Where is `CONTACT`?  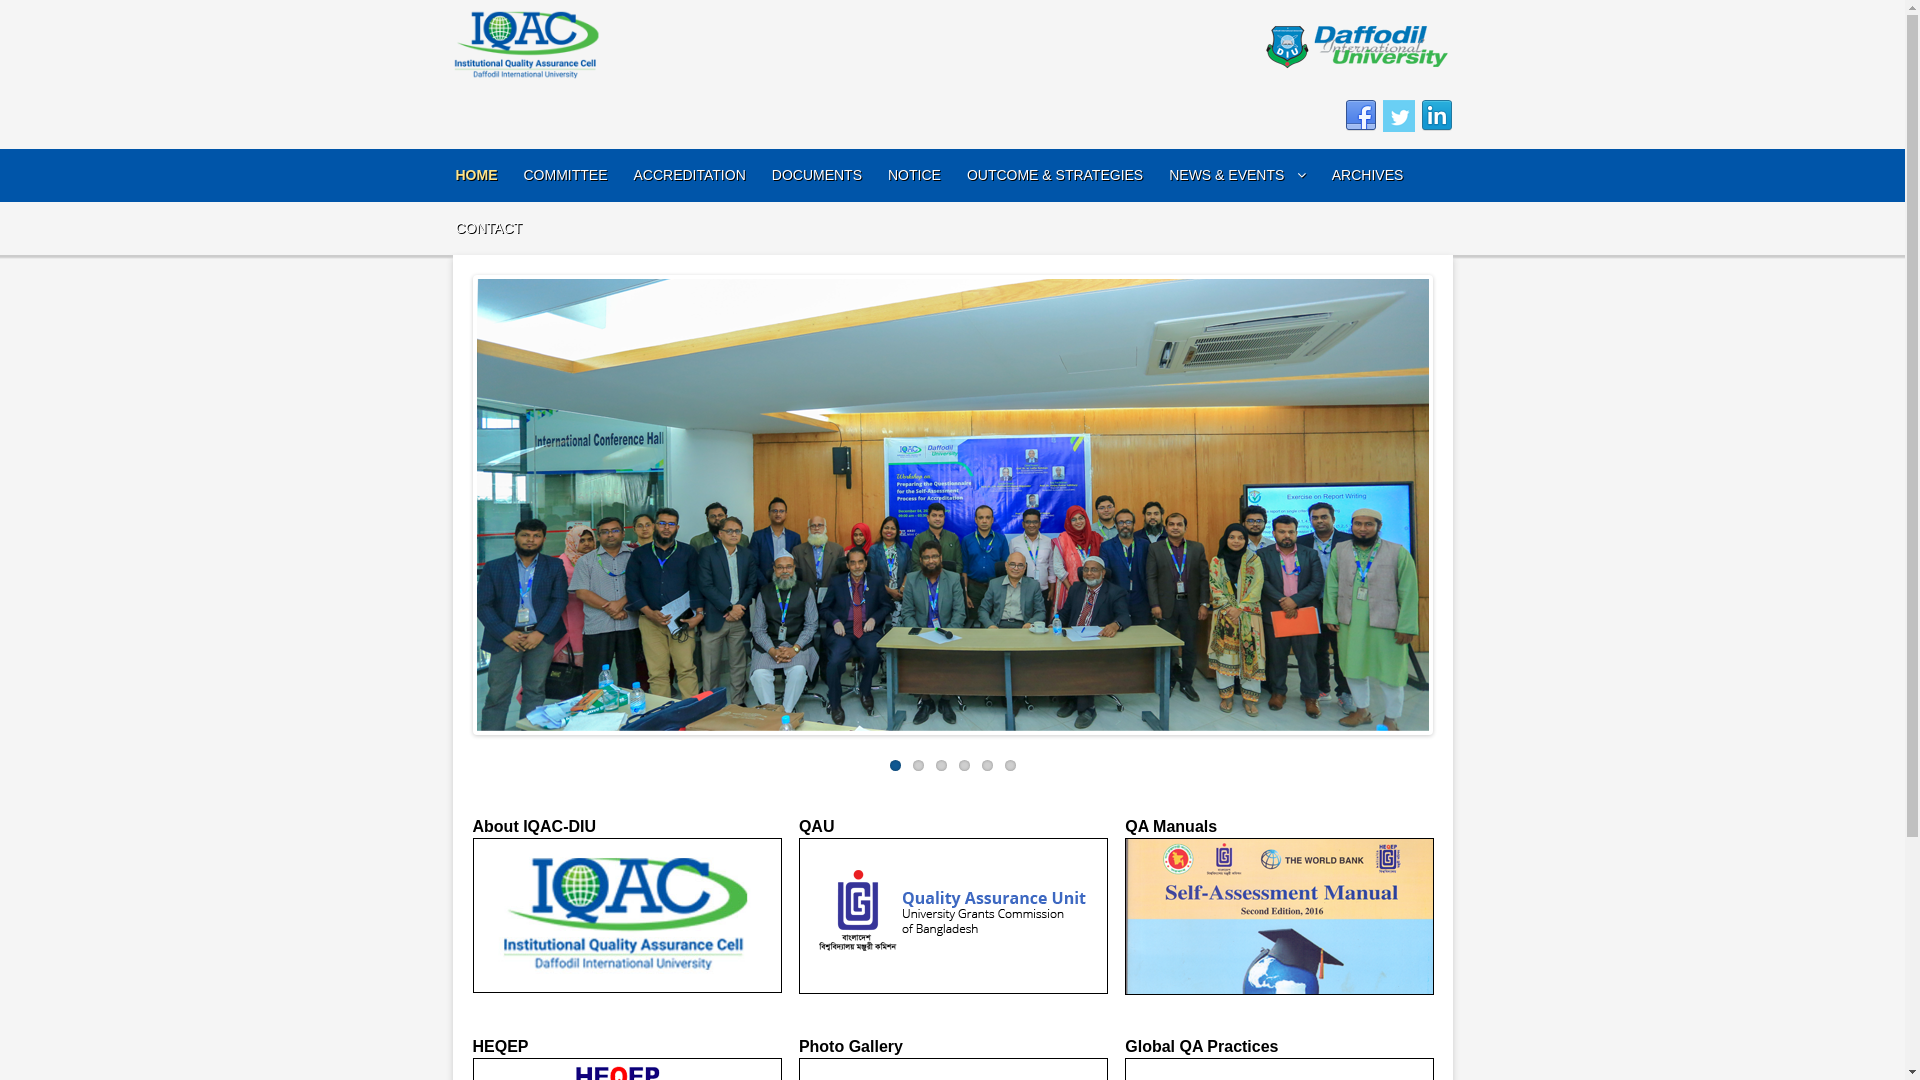 CONTACT is located at coordinates (490, 228).